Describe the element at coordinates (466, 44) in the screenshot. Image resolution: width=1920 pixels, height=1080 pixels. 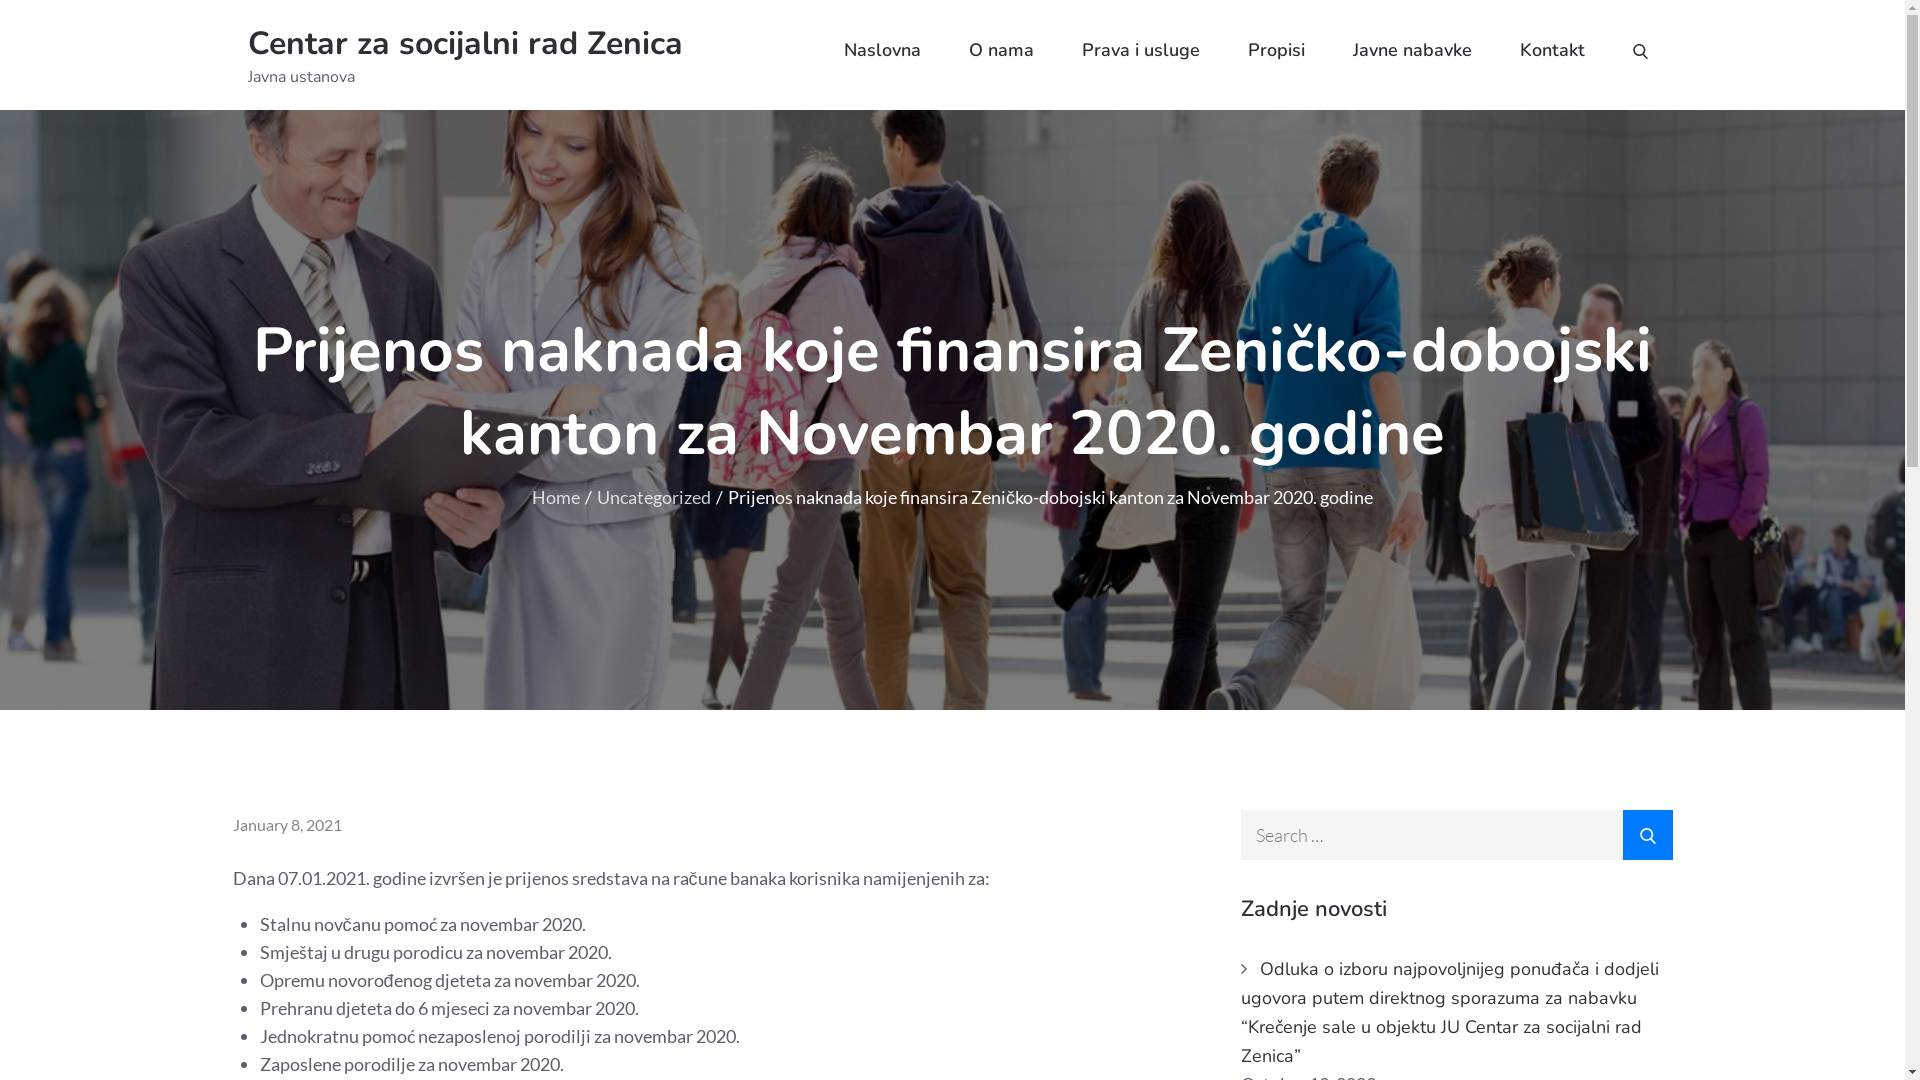
I see `Centar za socijalni rad Zenica` at that location.